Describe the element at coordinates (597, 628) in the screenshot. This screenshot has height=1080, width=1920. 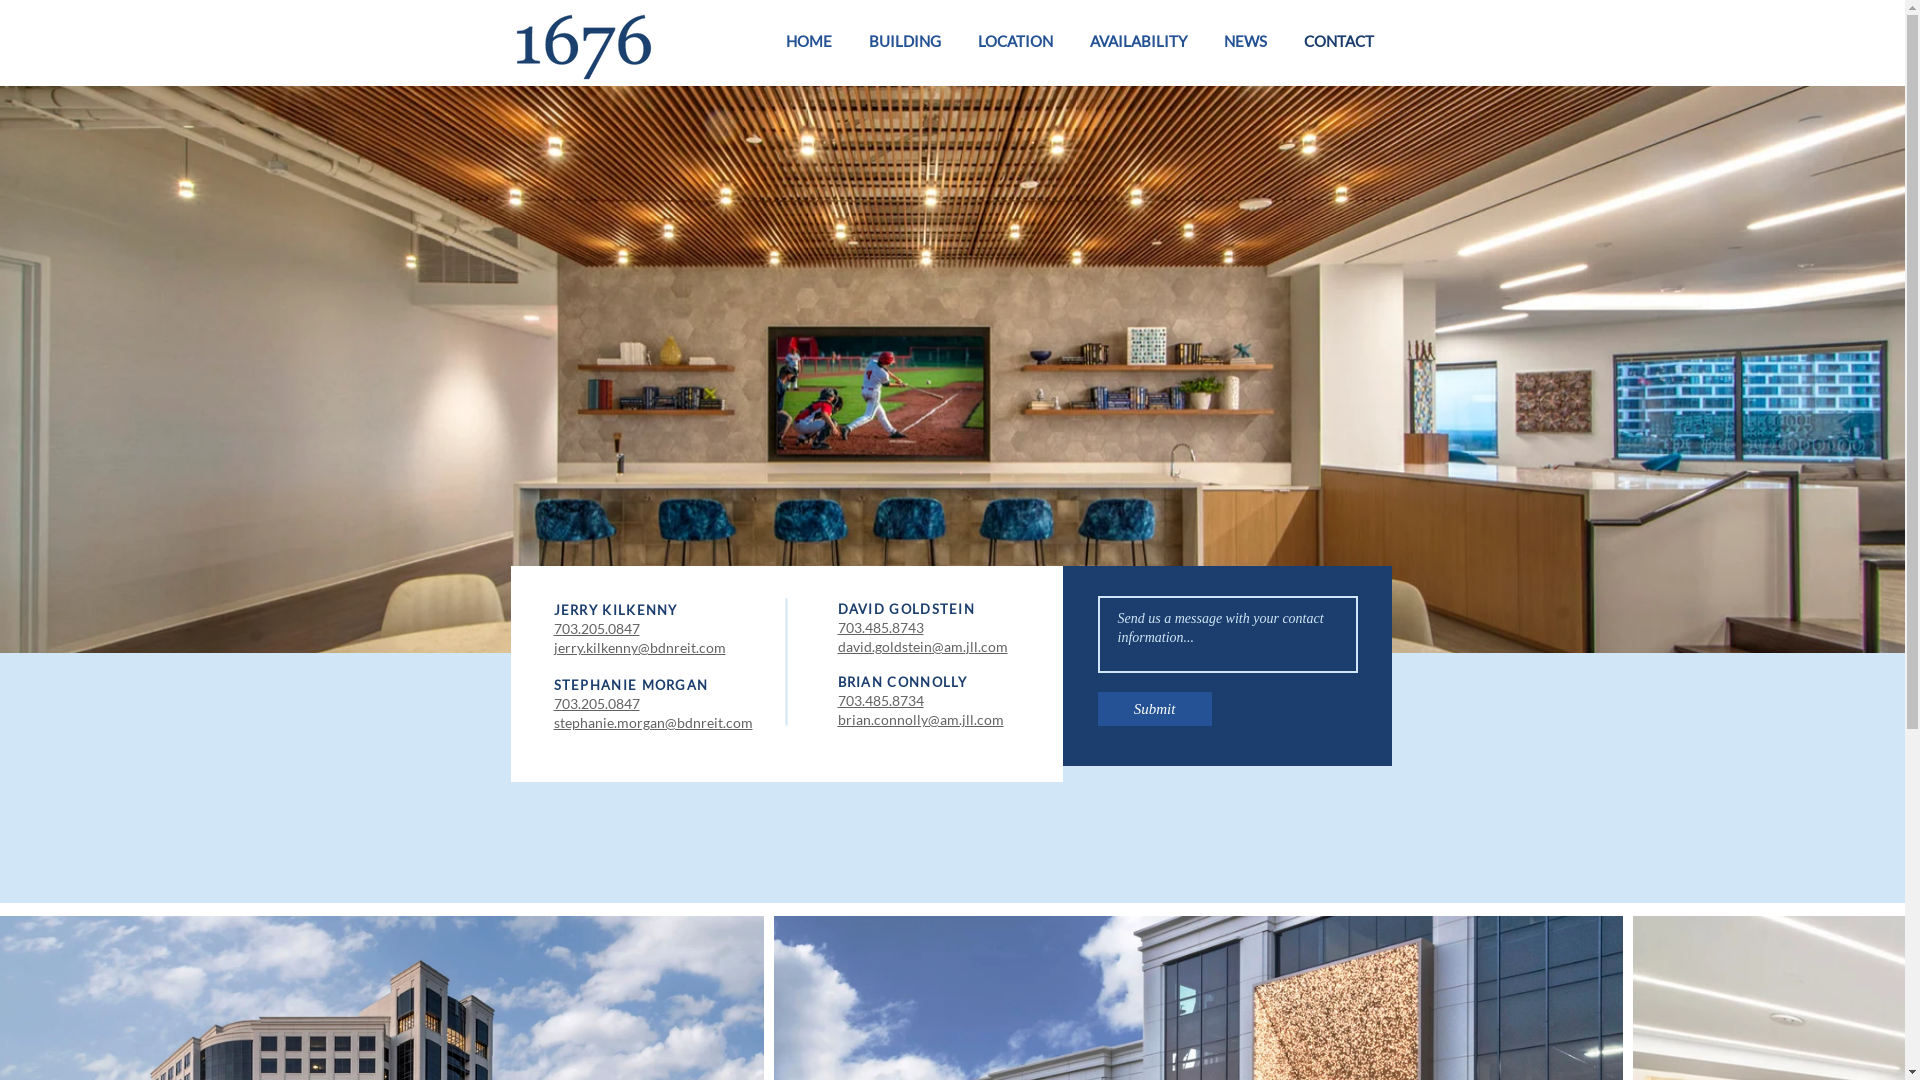
I see `703.205.0847` at that location.